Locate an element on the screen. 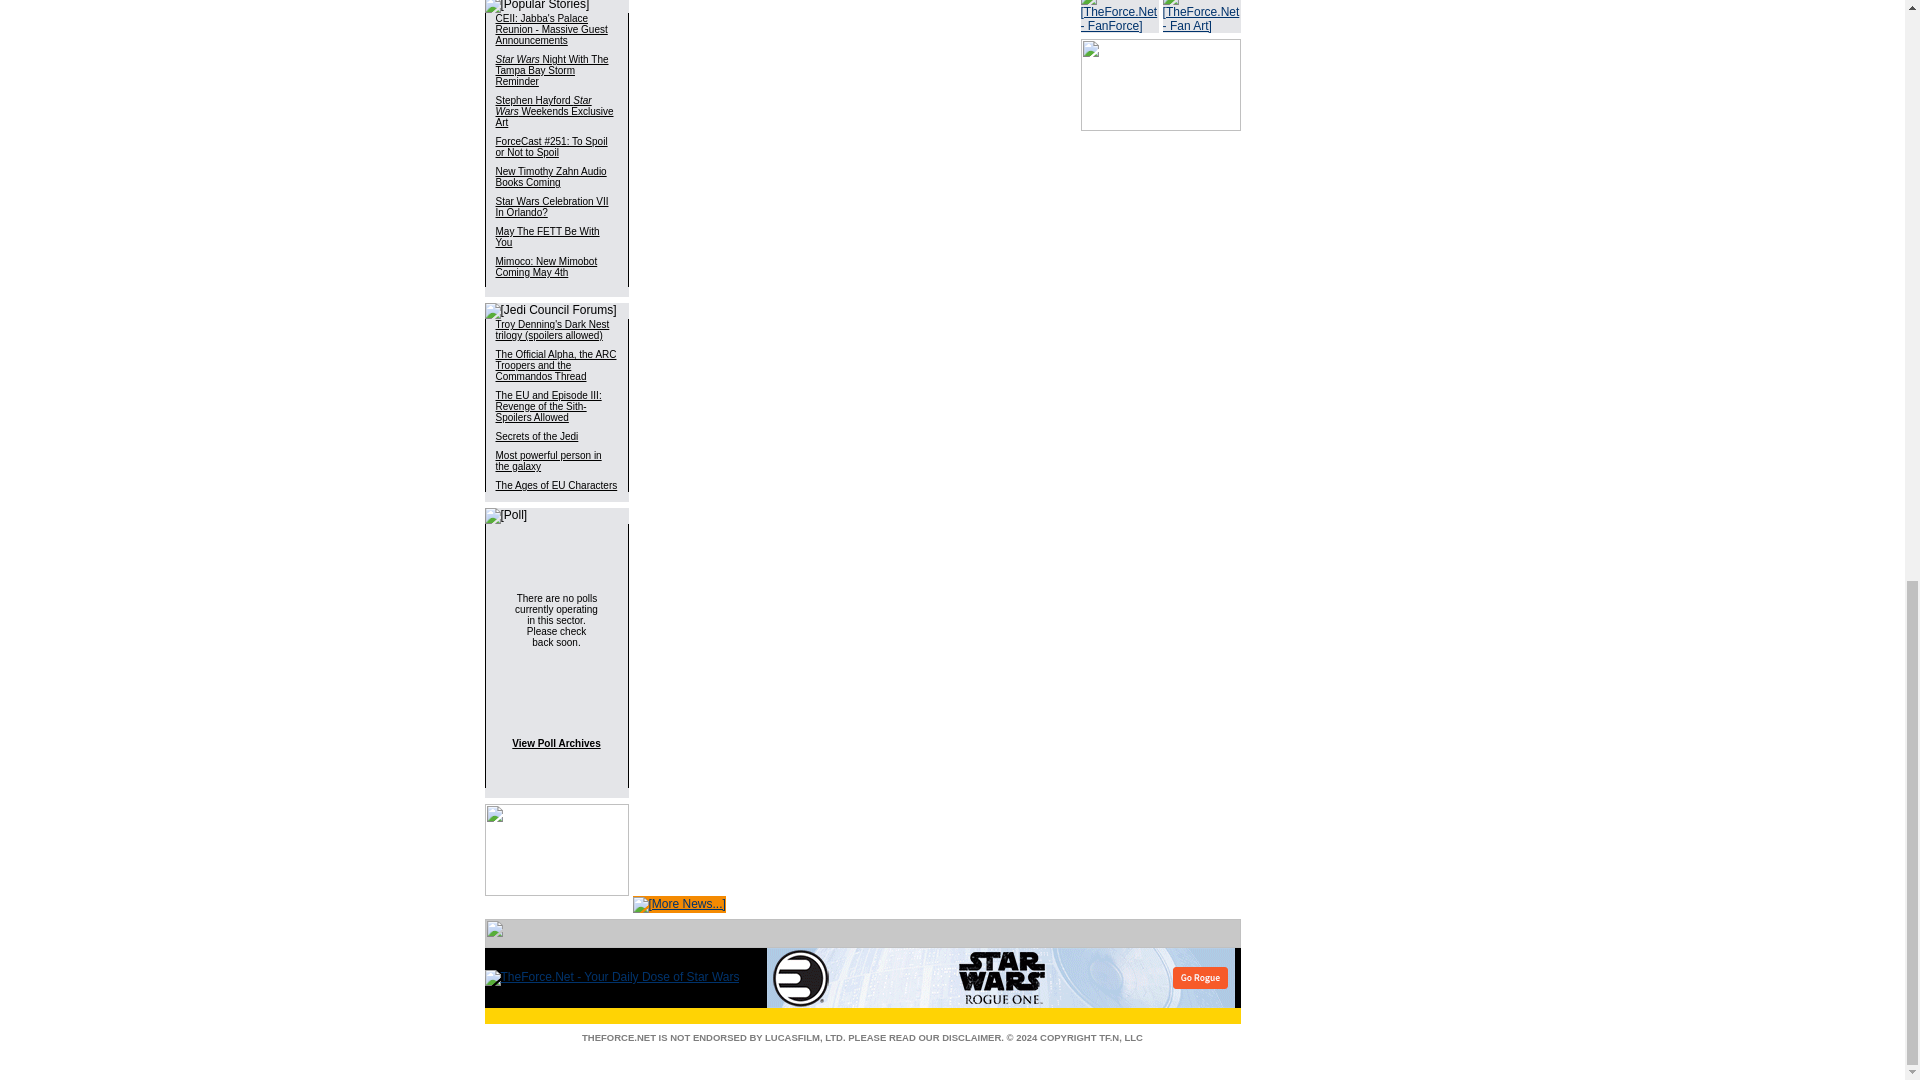 The image size is (1920, 1080). View Poll Archives is located at coordinates (556, 743).